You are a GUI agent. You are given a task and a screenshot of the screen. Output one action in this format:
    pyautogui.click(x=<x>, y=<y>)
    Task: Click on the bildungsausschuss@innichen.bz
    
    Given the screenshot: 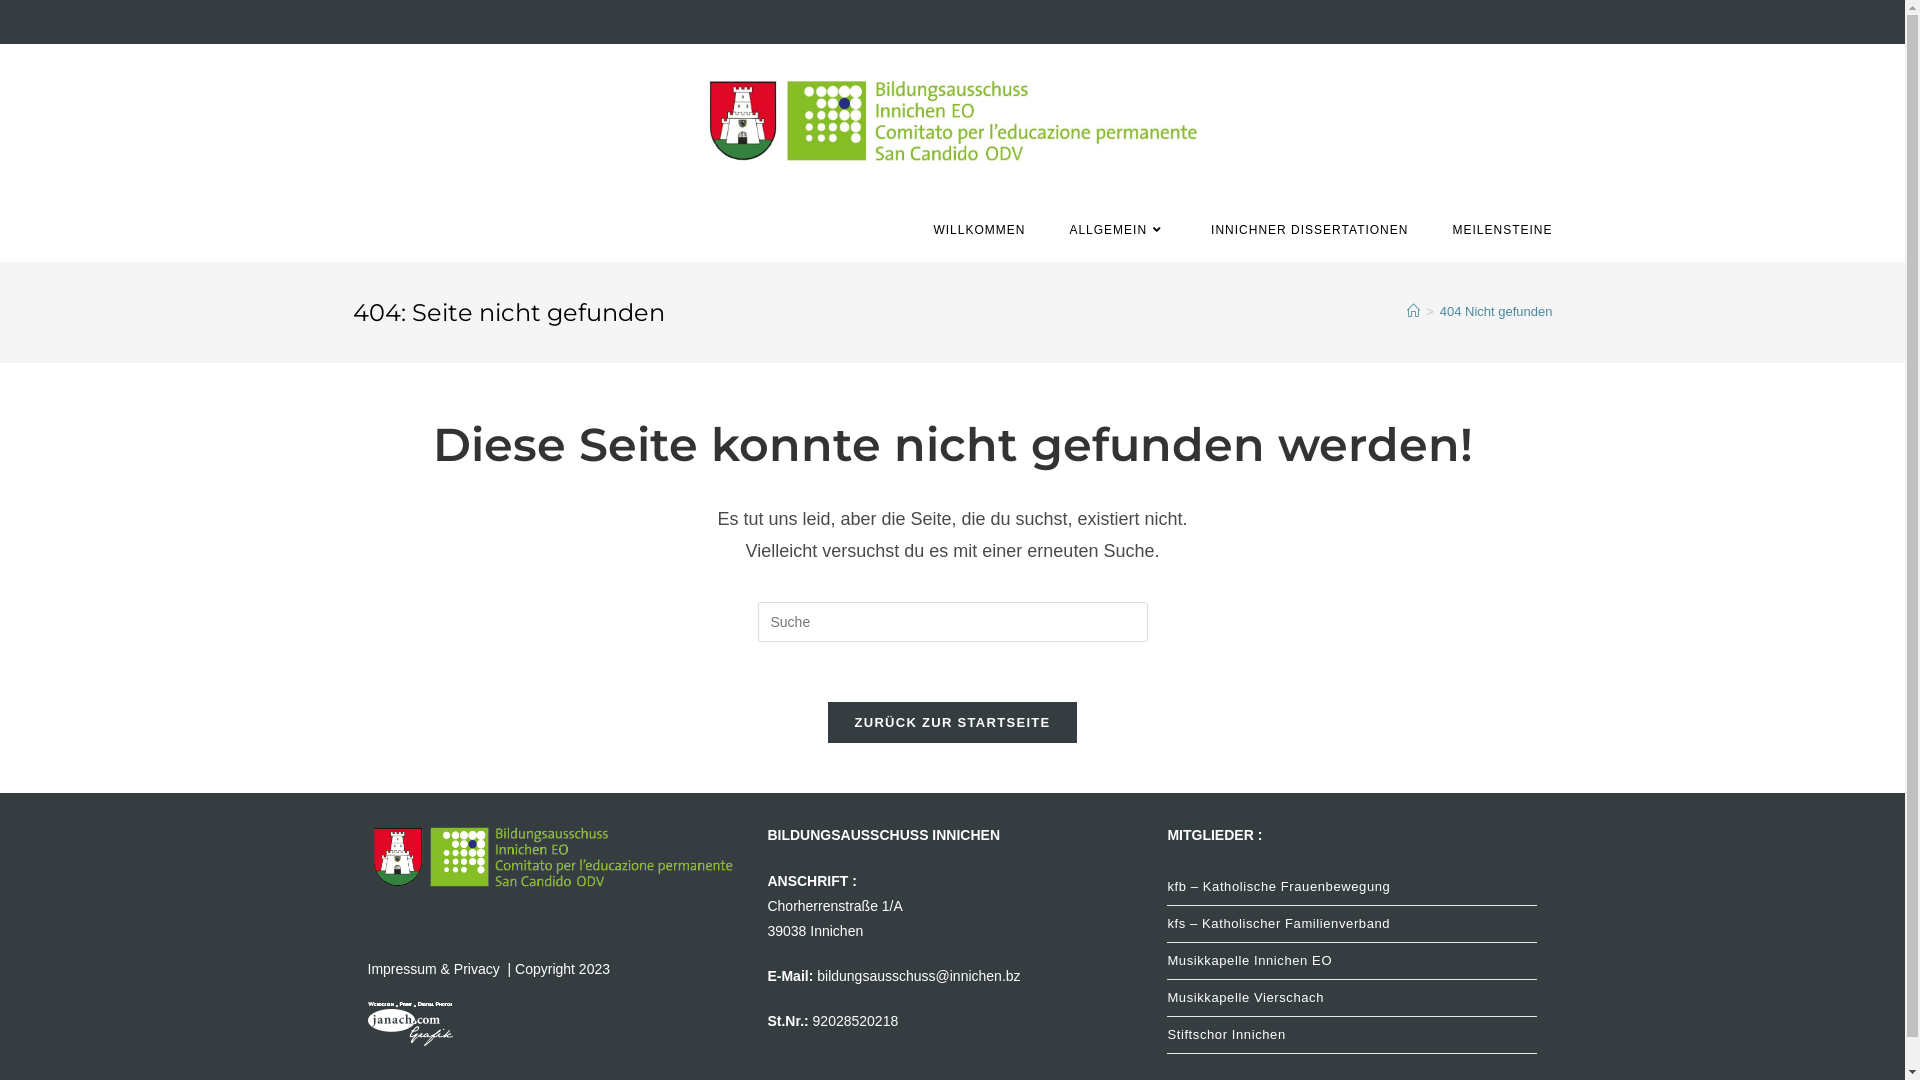 What is the action you would take?
    pyautogui.click(x=918, y=976)
    